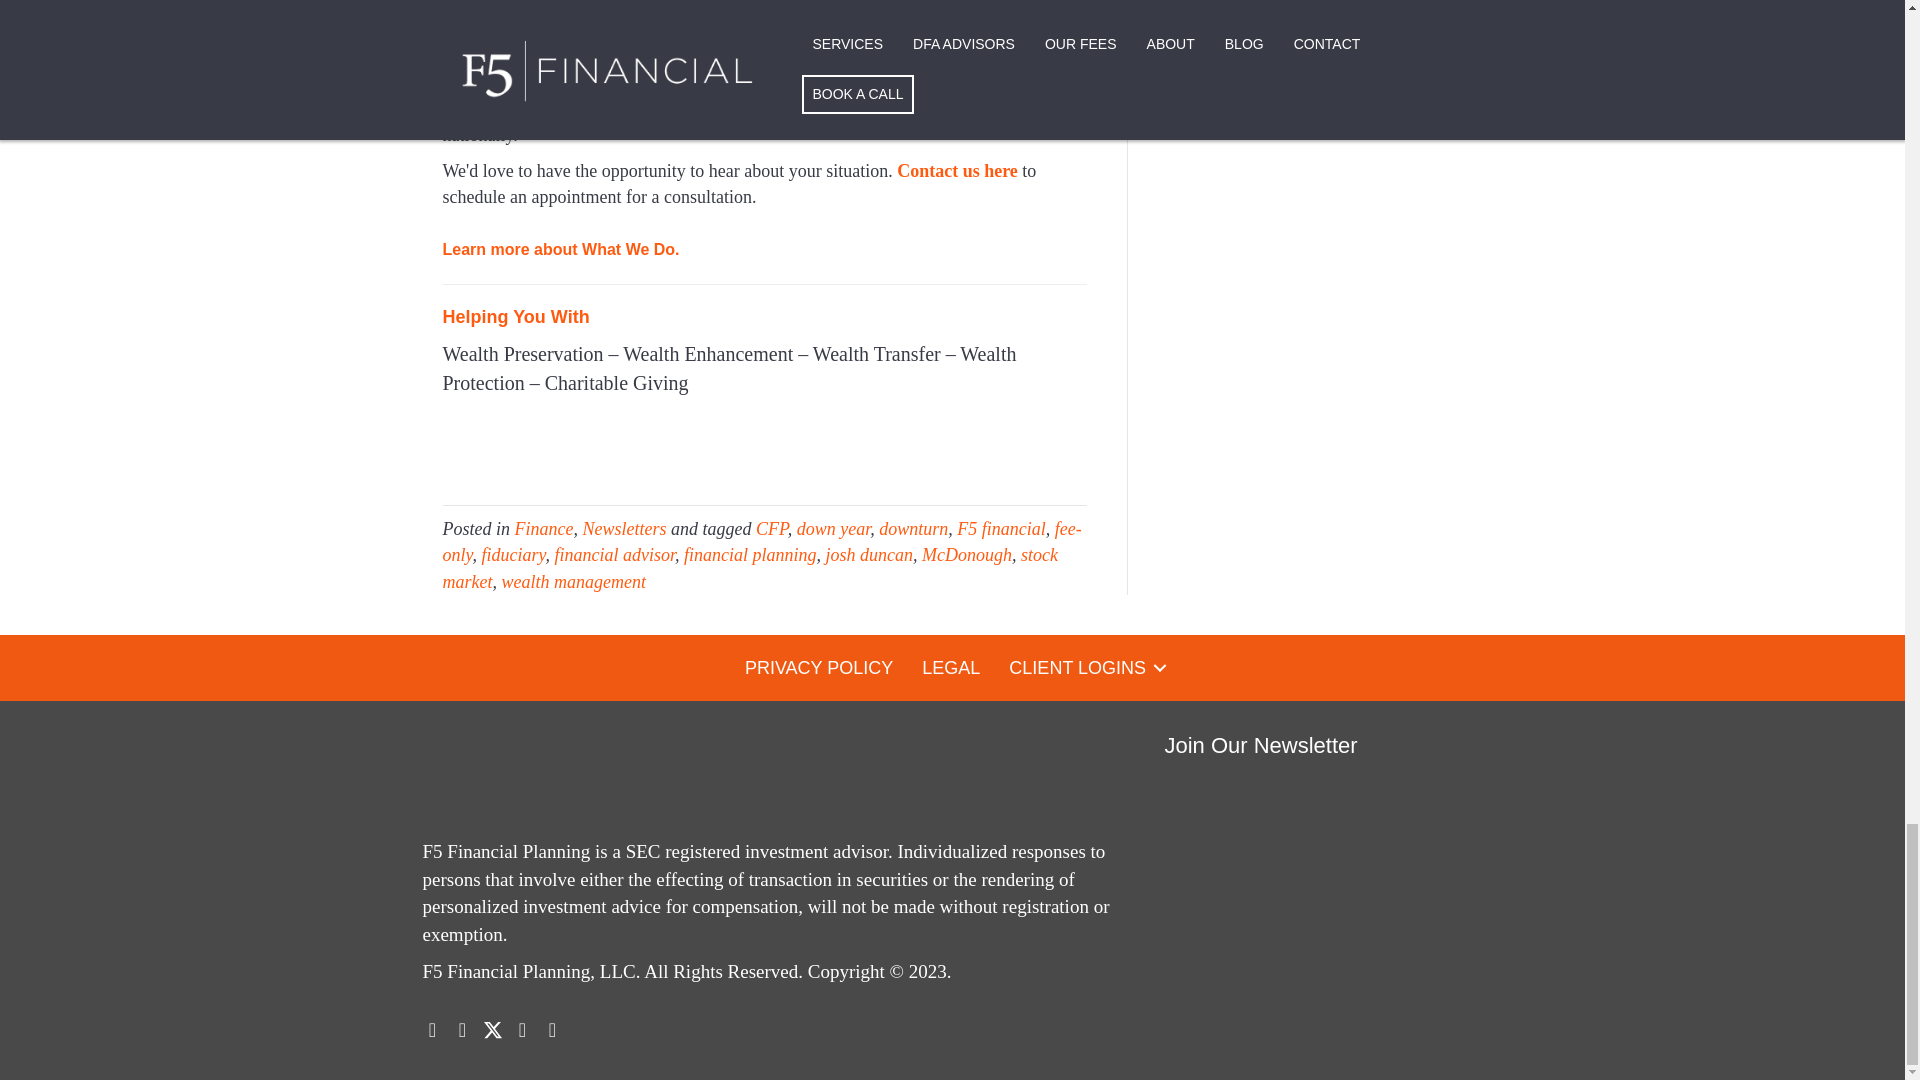  Describe the element at coordinates (1001, 528) in the screenshot. I see `F5 financial` at that location.